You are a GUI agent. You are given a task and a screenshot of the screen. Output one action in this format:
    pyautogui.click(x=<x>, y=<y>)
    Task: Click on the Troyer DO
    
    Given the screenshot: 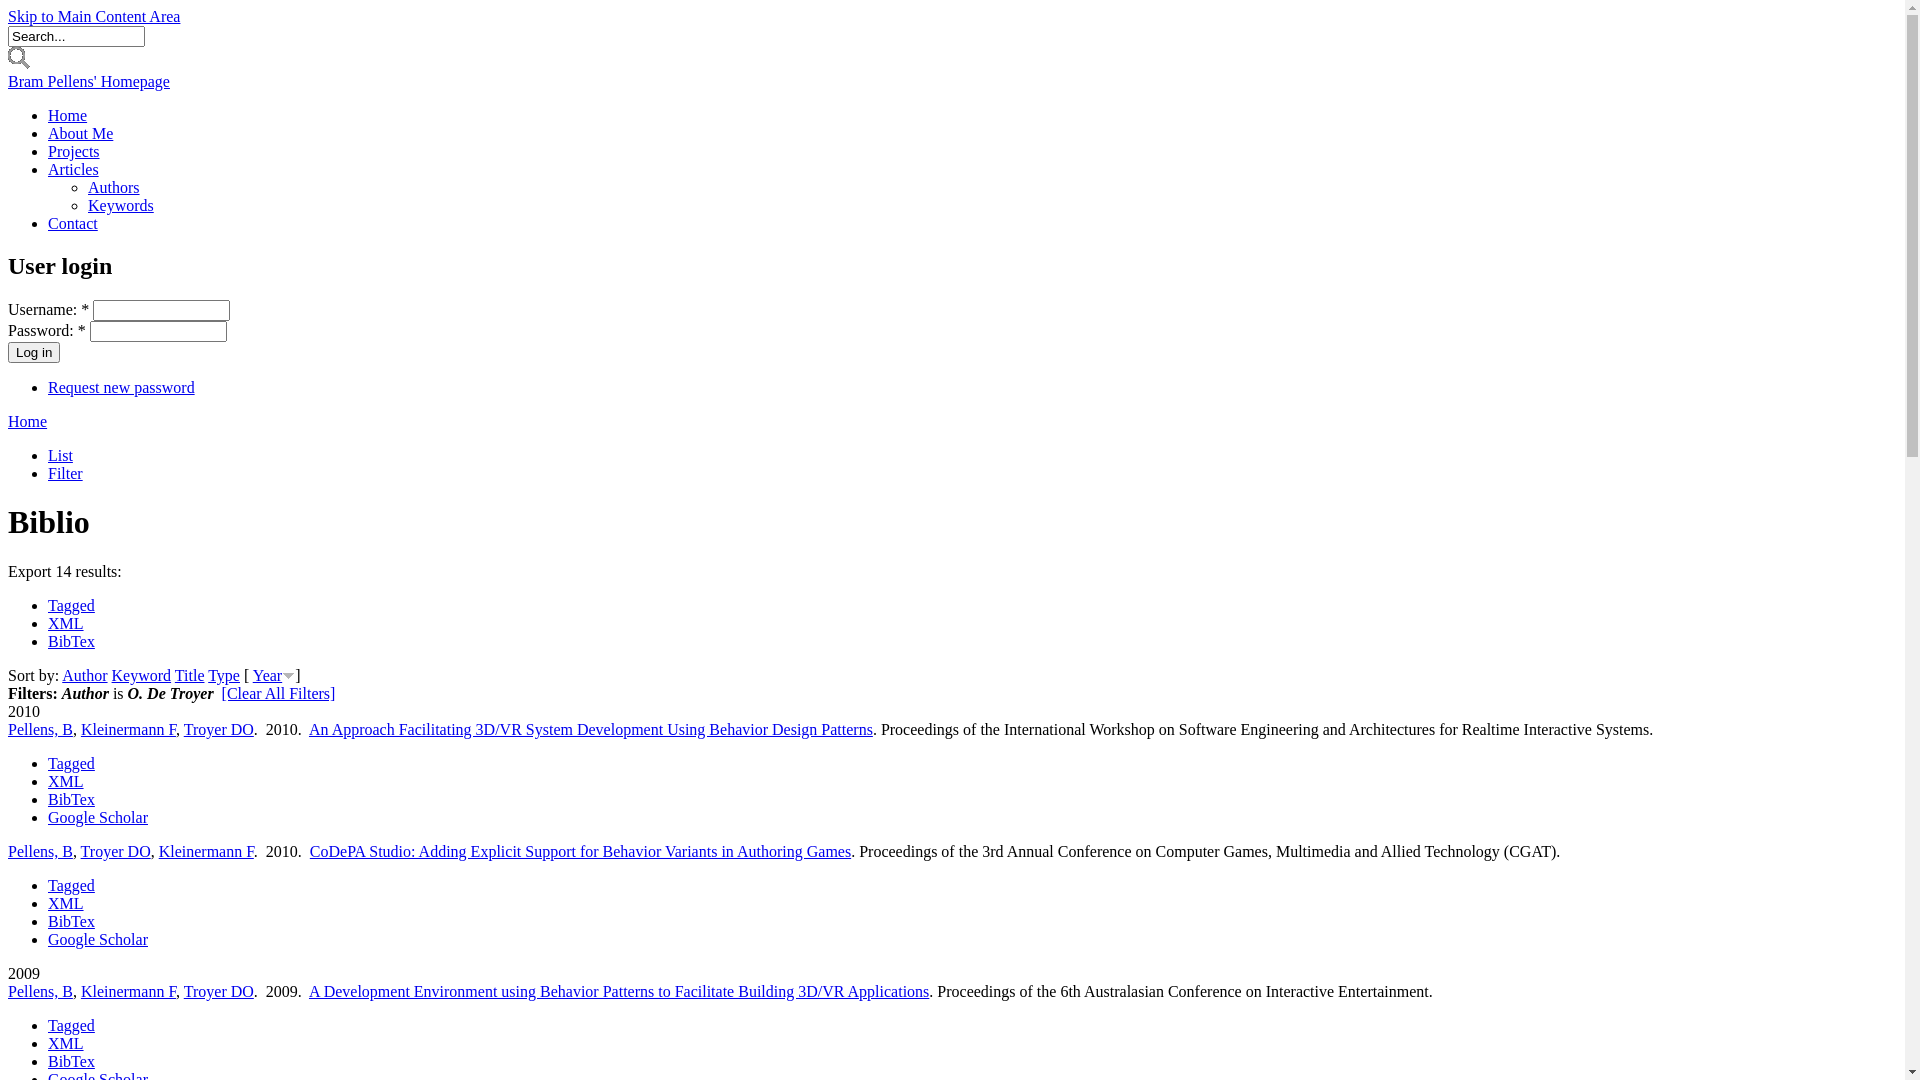 What is the action you would take?
    pyautogui.click(x=219, y=730)
    